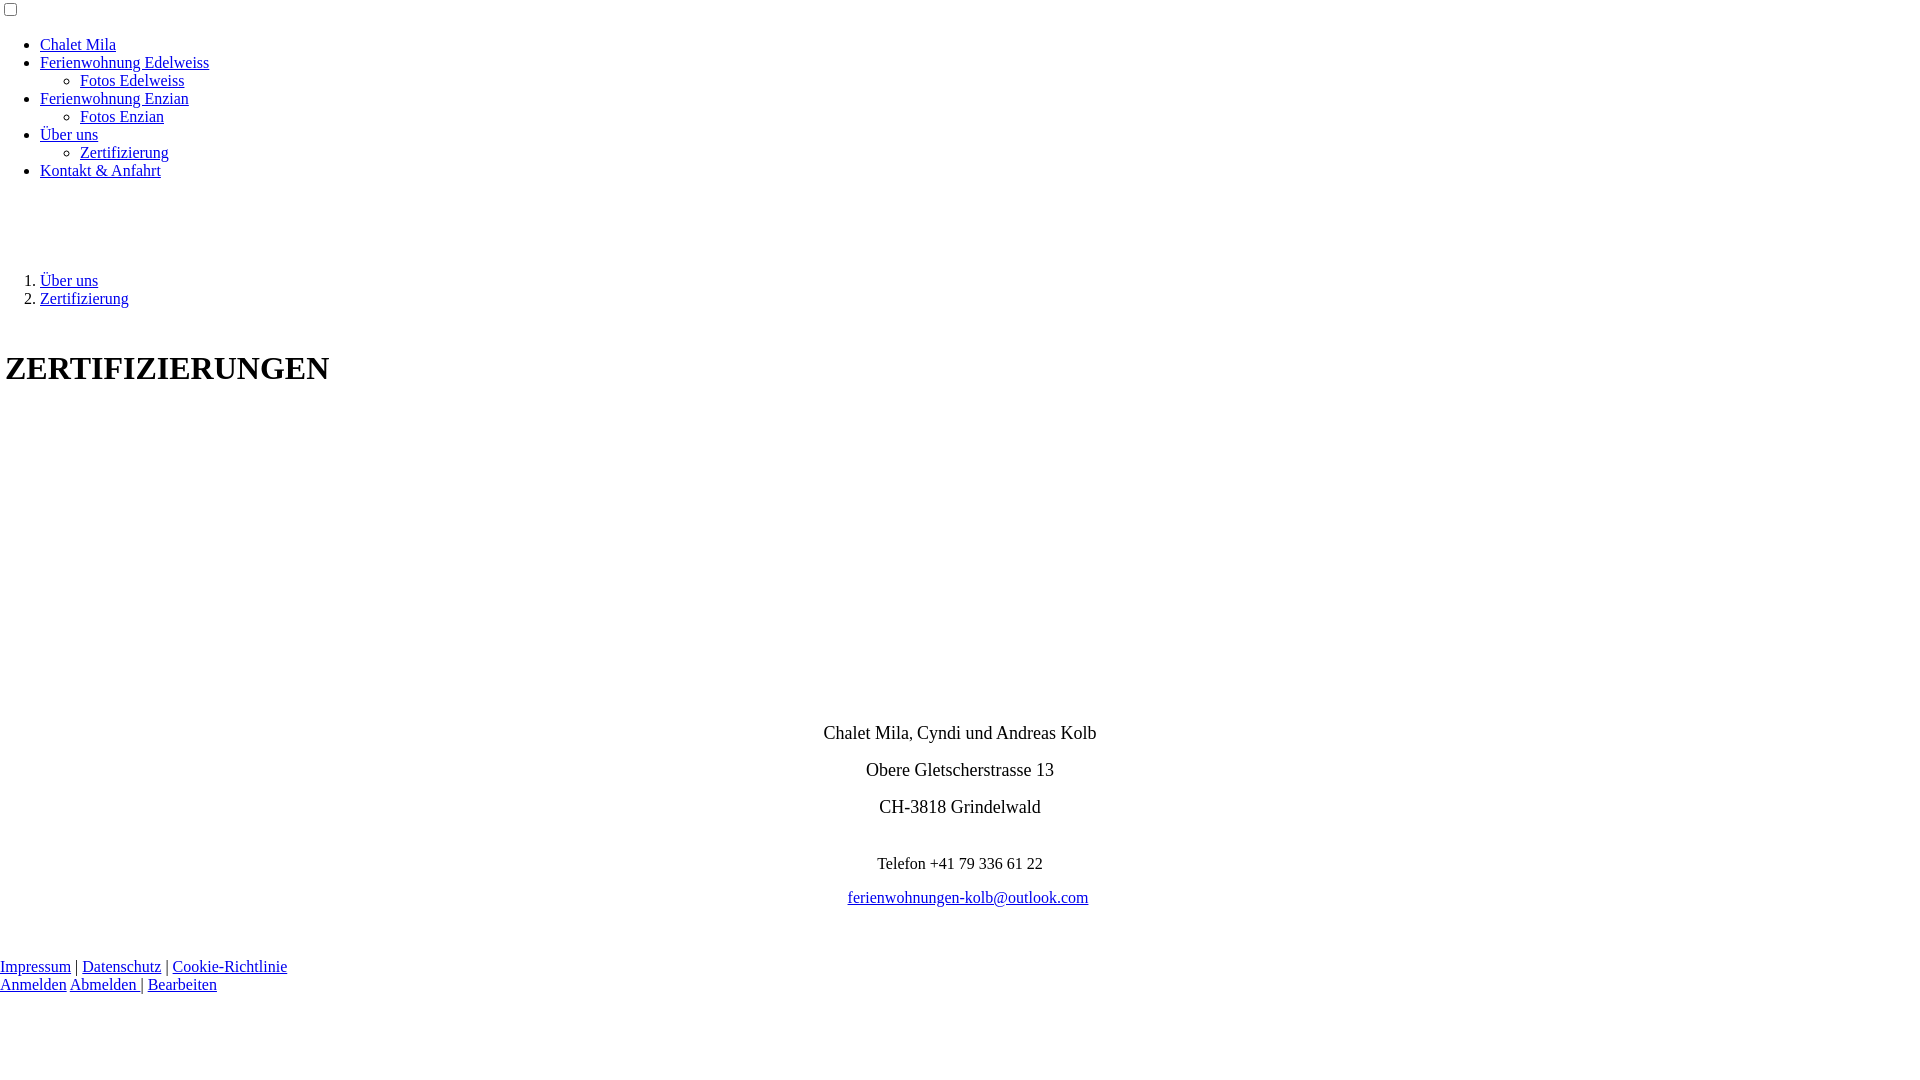 Image resolution: width=1920 pixels, height=1080 pixels. I want to click on Datenschutz, so click(122, 966).